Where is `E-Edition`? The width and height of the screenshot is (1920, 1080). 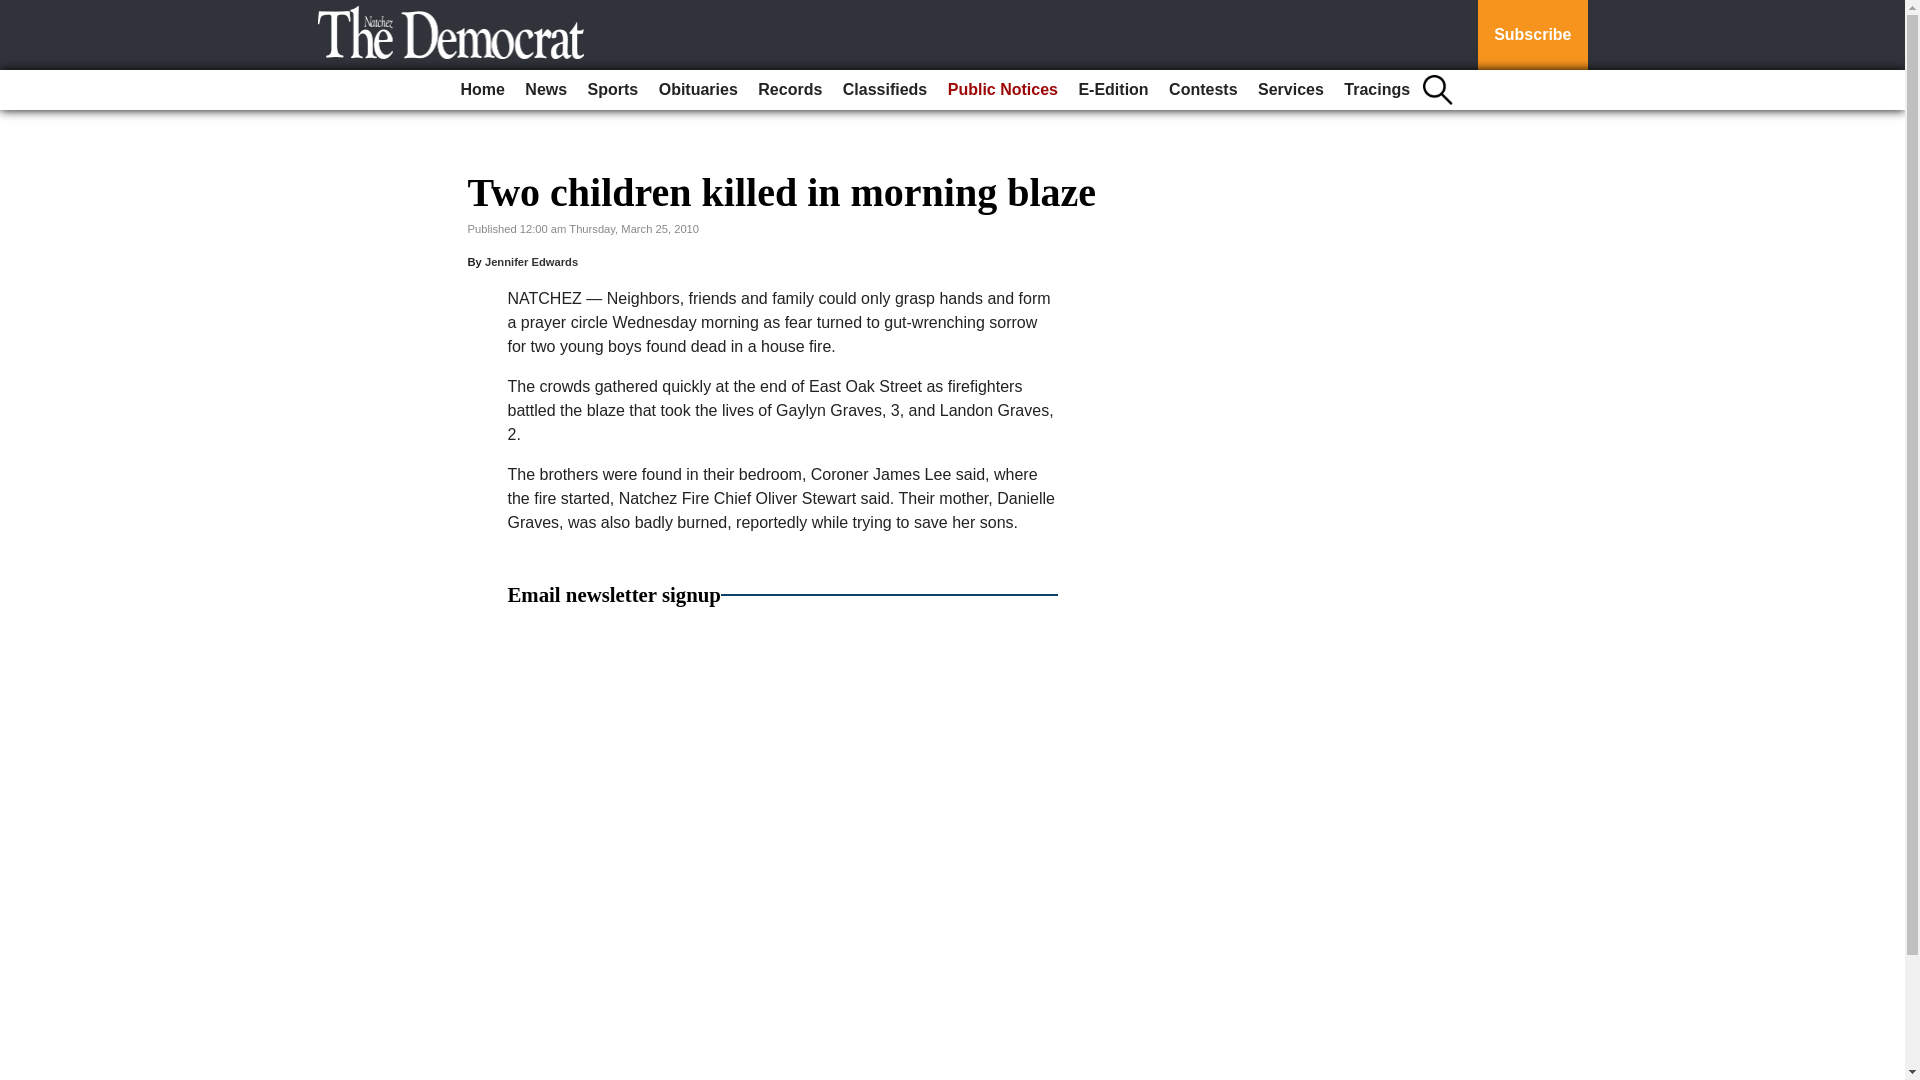 E-Edition is located at coordinates (1112, 90).